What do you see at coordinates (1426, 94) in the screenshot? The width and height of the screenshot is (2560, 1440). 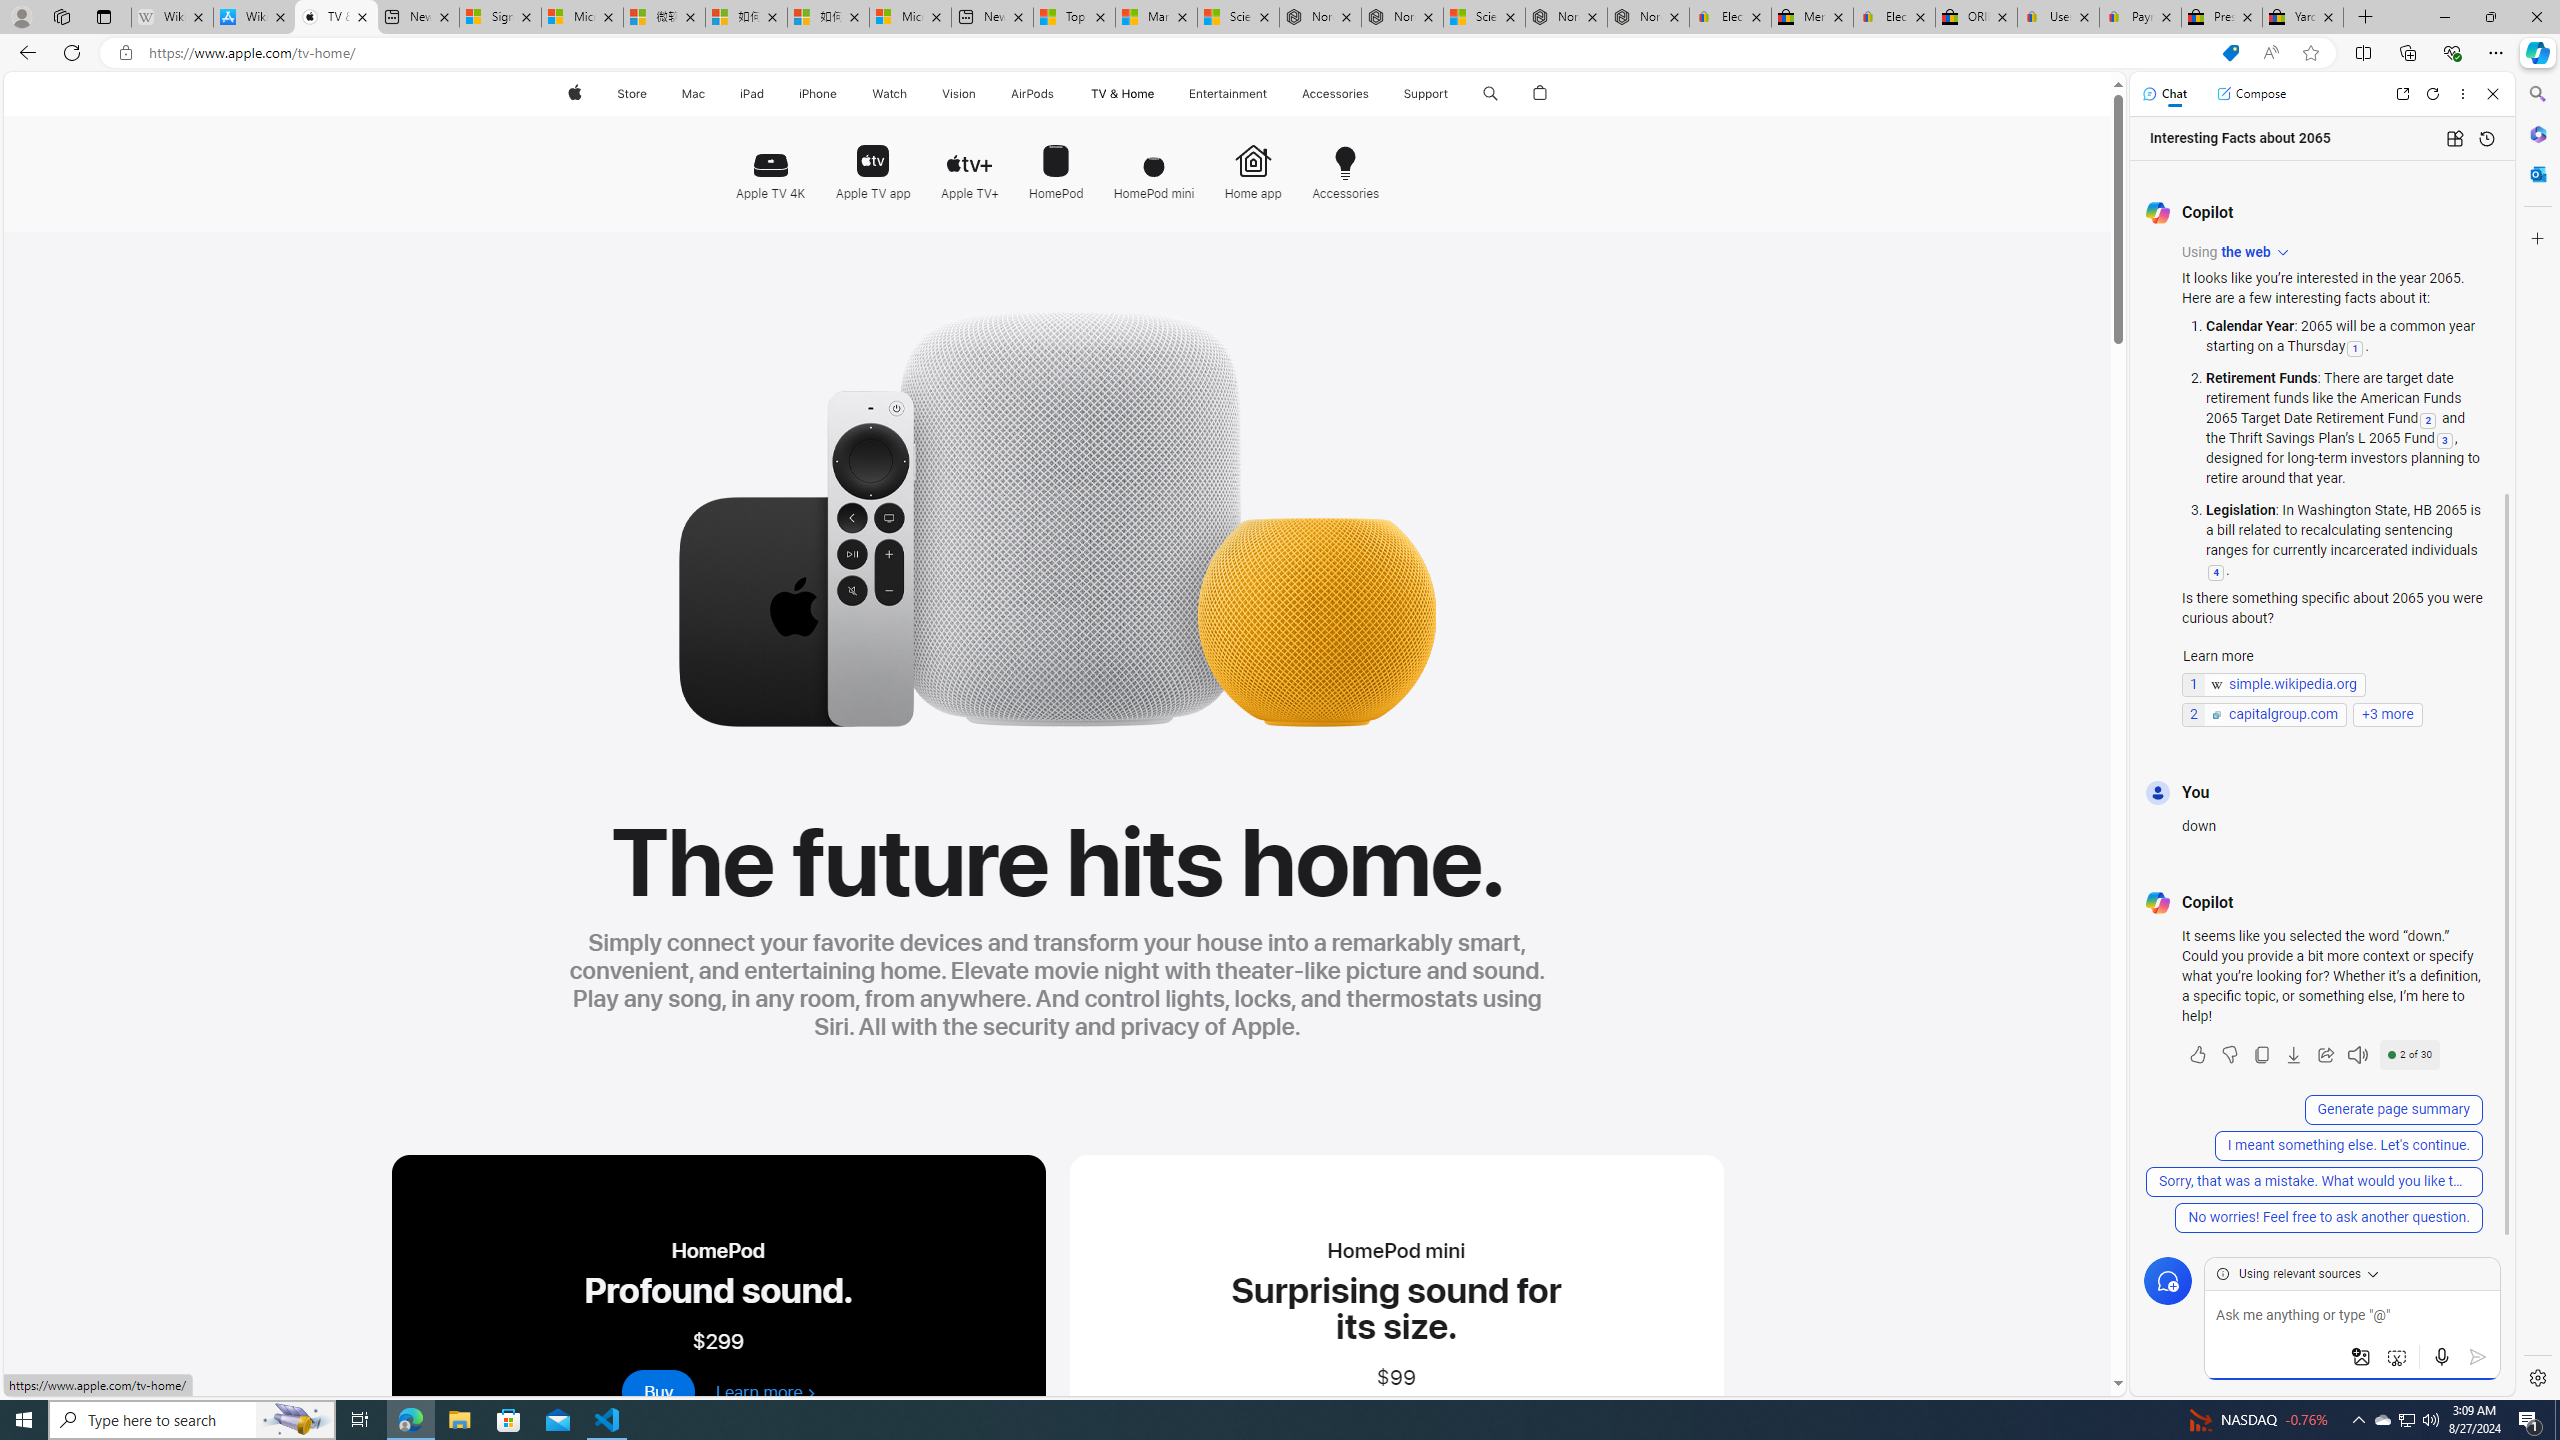 I see `Support` at bounding box center [1426, 94].